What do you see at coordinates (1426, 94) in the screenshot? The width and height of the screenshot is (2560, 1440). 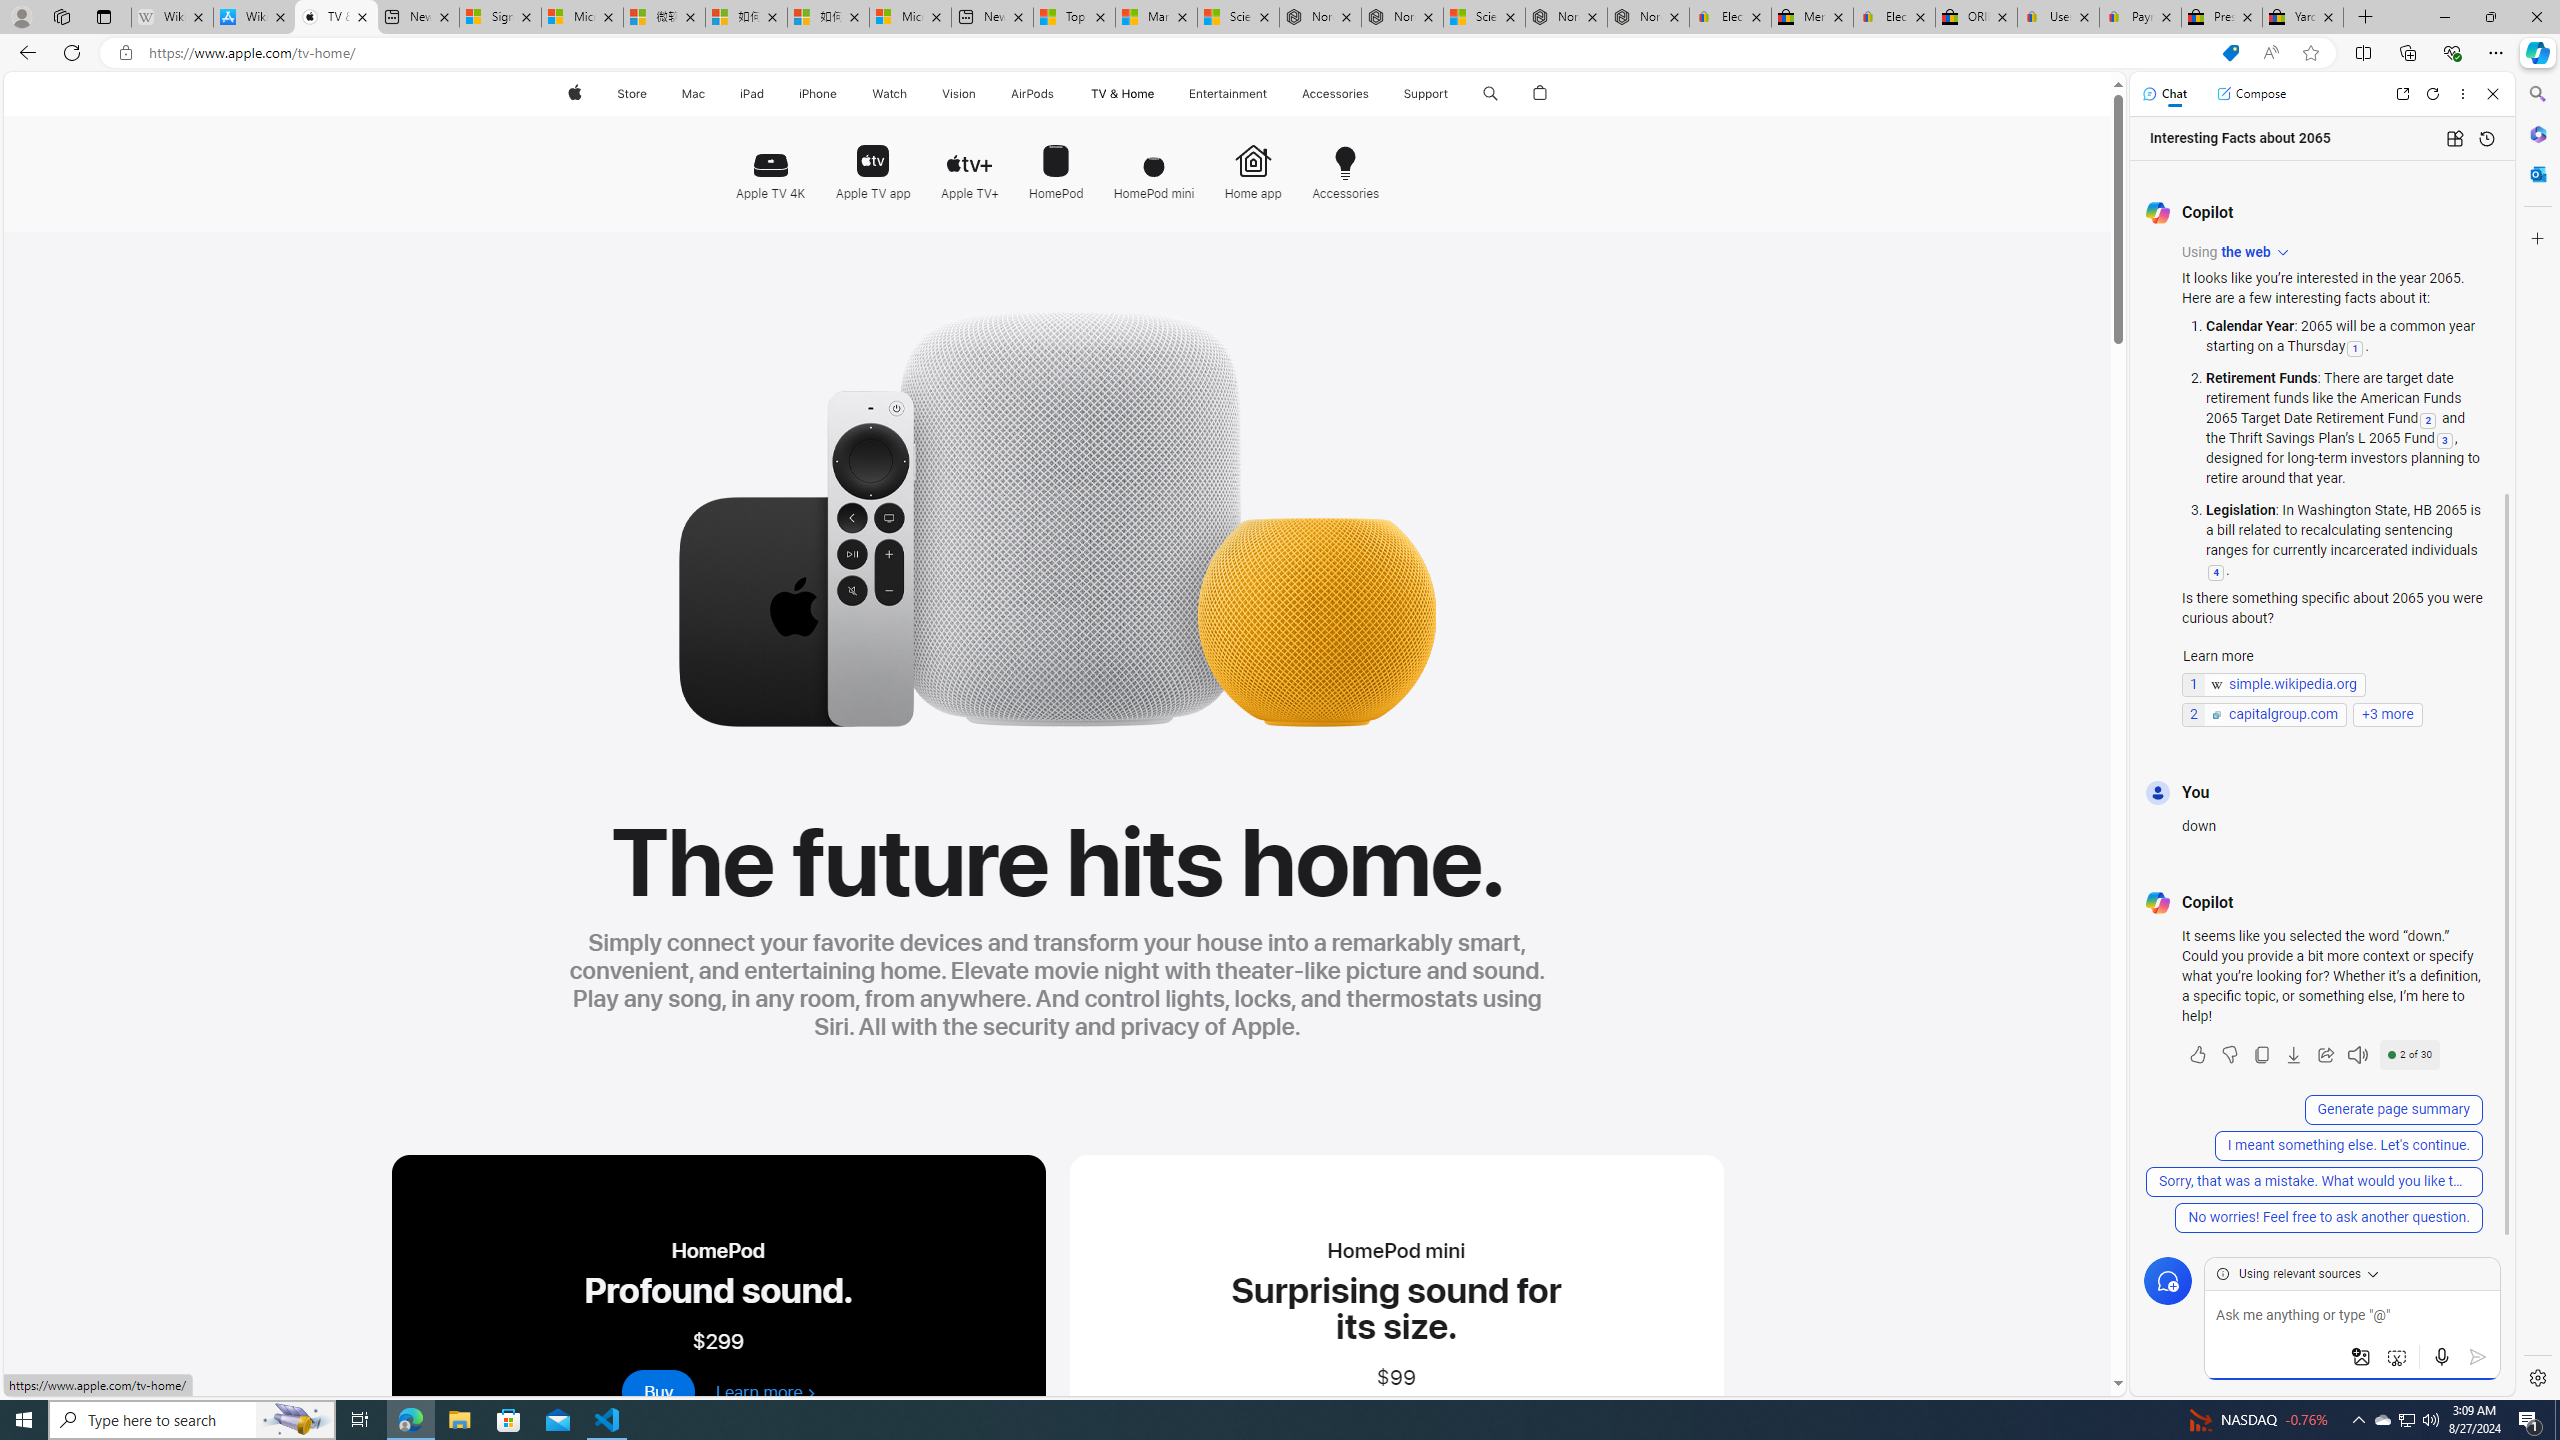 I see `Support` at bounding box center [1426, 94].